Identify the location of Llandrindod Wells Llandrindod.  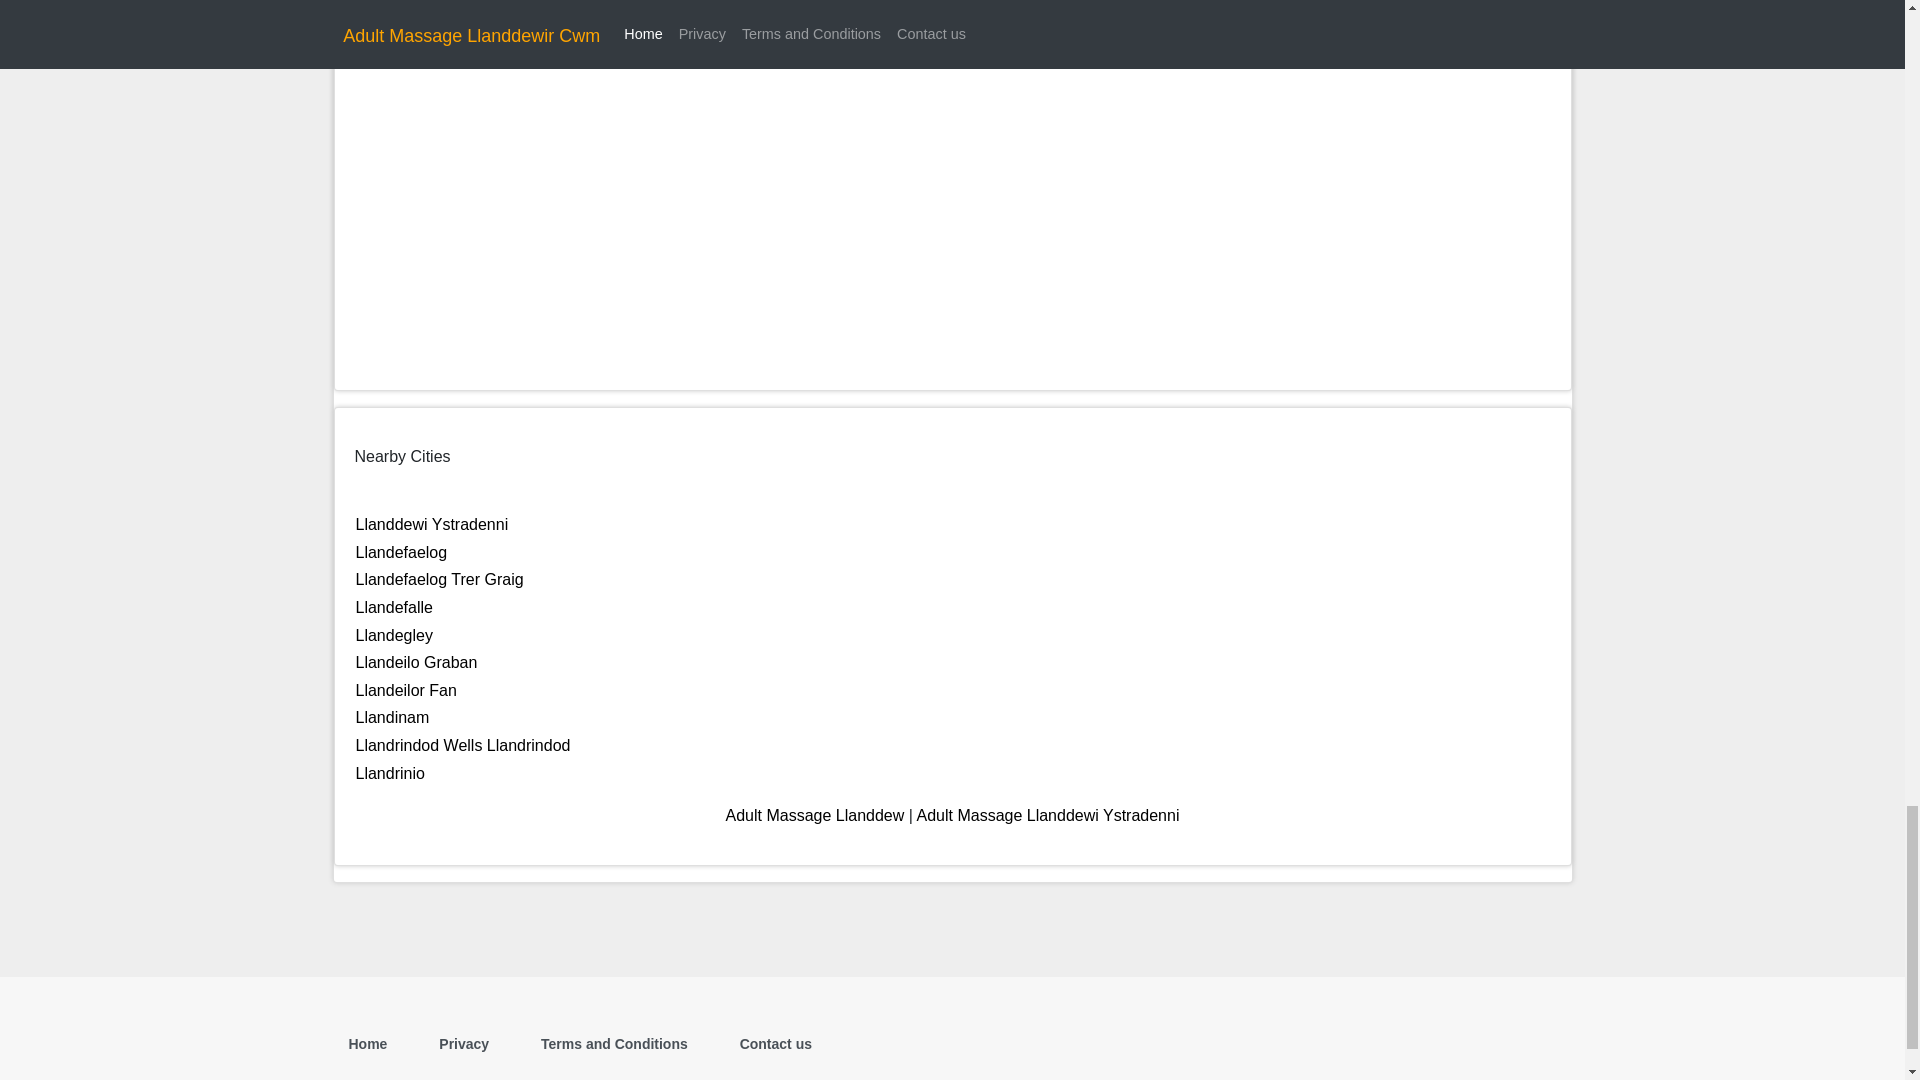
(462, 744).